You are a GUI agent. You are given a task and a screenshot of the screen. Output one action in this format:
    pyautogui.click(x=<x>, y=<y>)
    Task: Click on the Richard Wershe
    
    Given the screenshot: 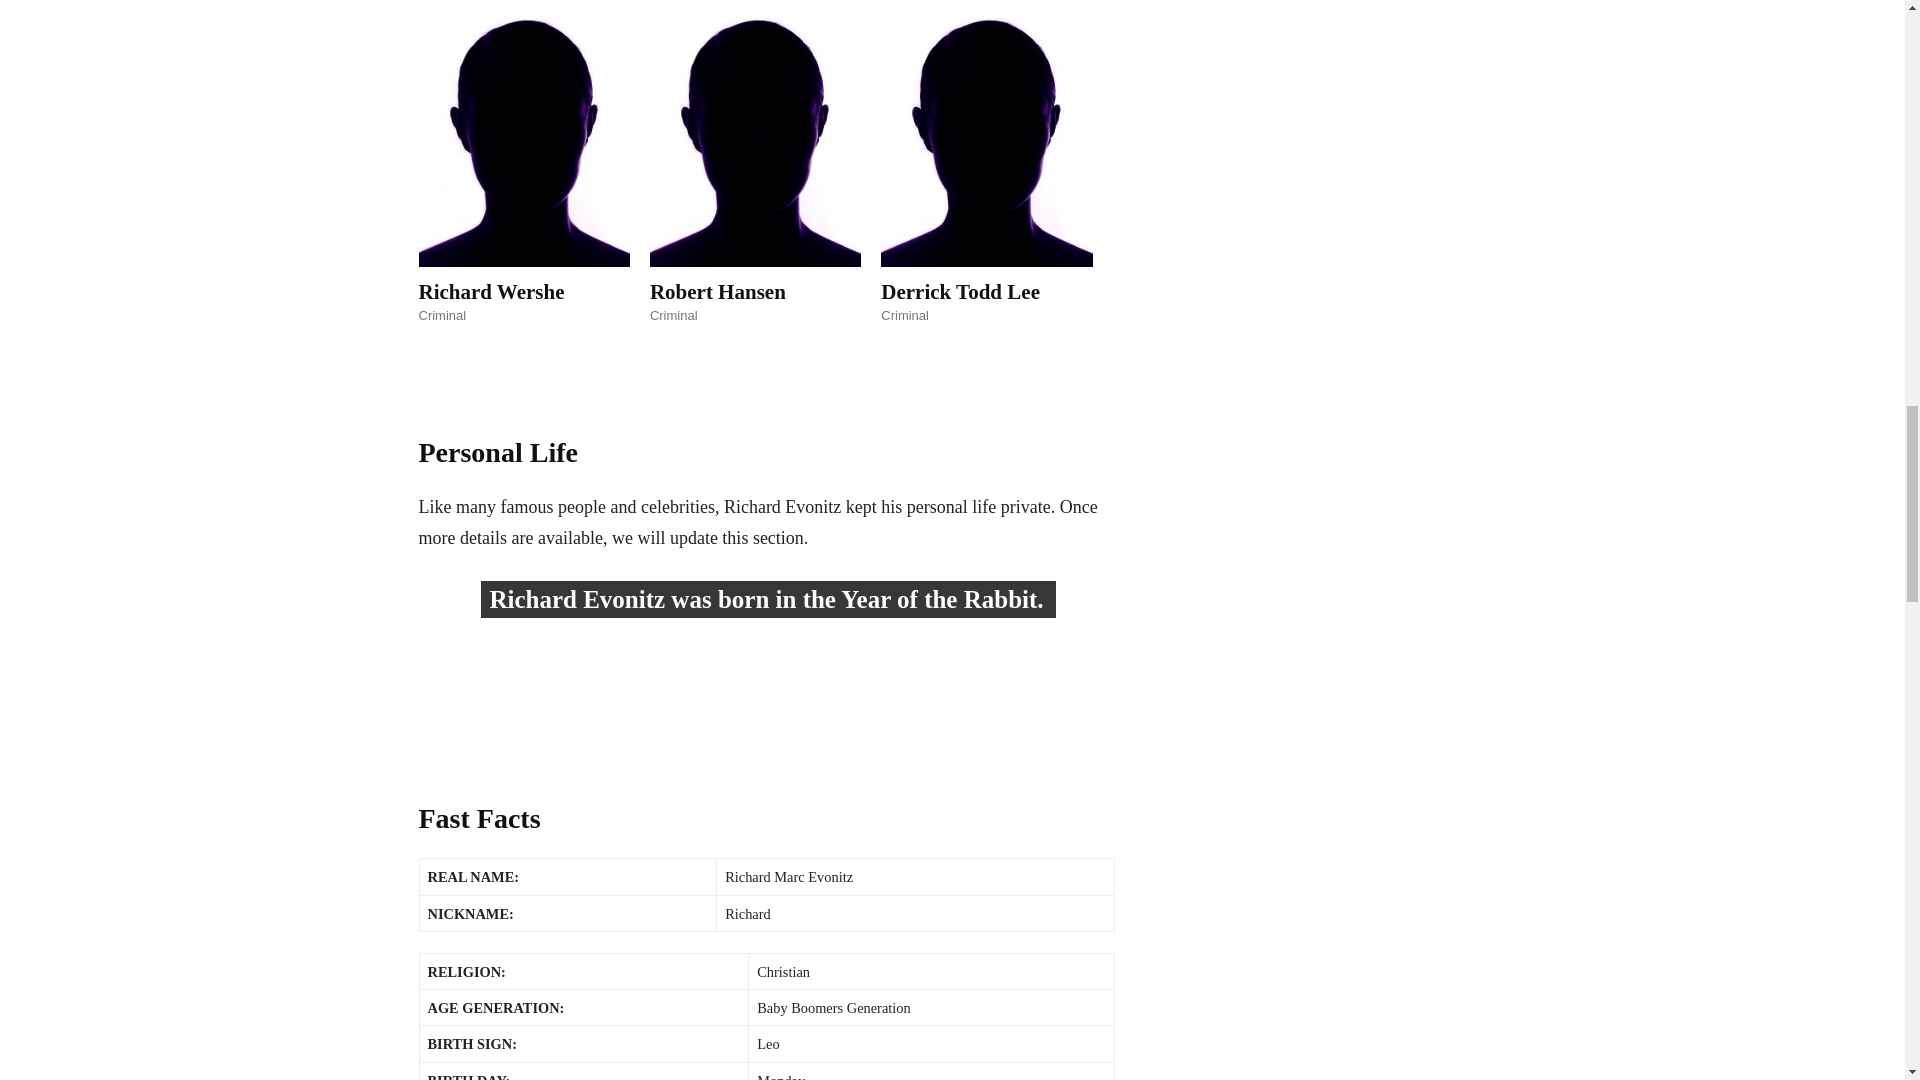 What is the action you would take?
    pyautogui.click(x=491, y=291)
    